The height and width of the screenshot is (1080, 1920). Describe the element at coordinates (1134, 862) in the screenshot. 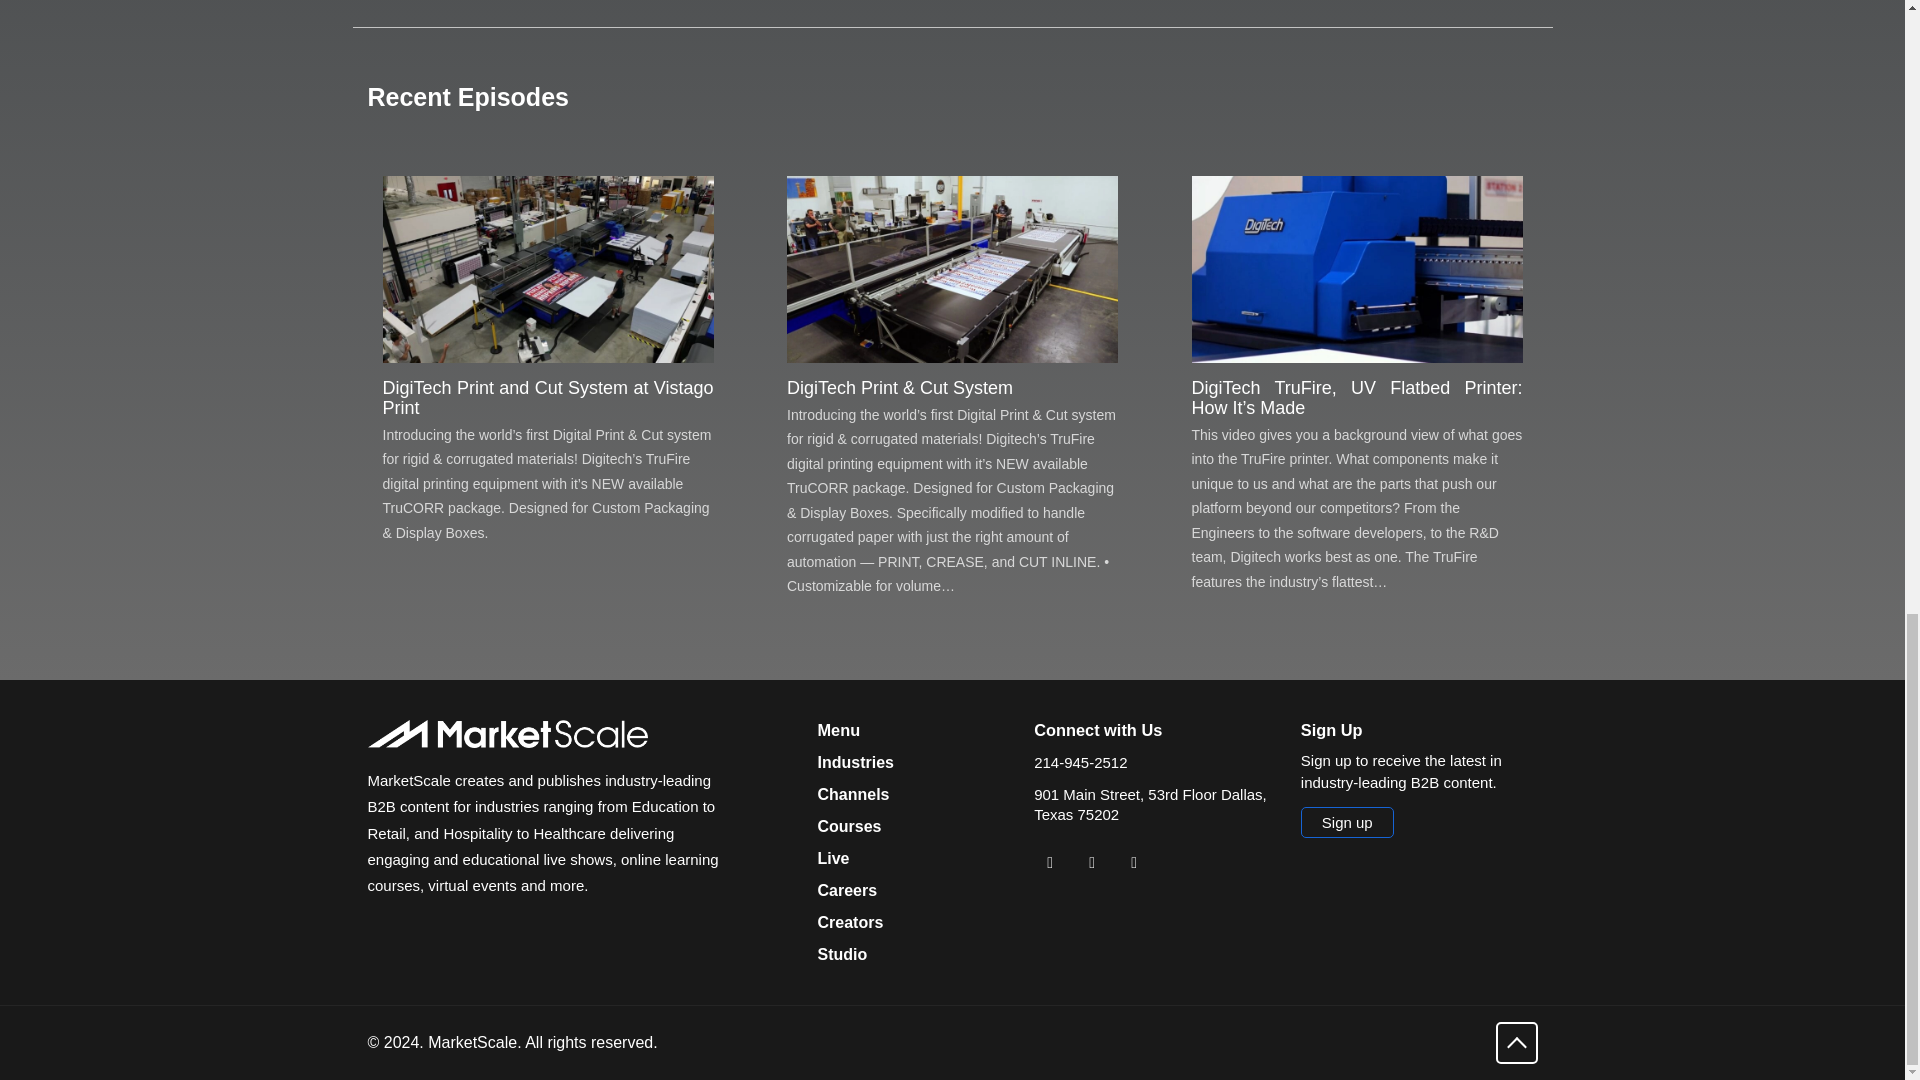

I see `Share on Instagram` at that location.